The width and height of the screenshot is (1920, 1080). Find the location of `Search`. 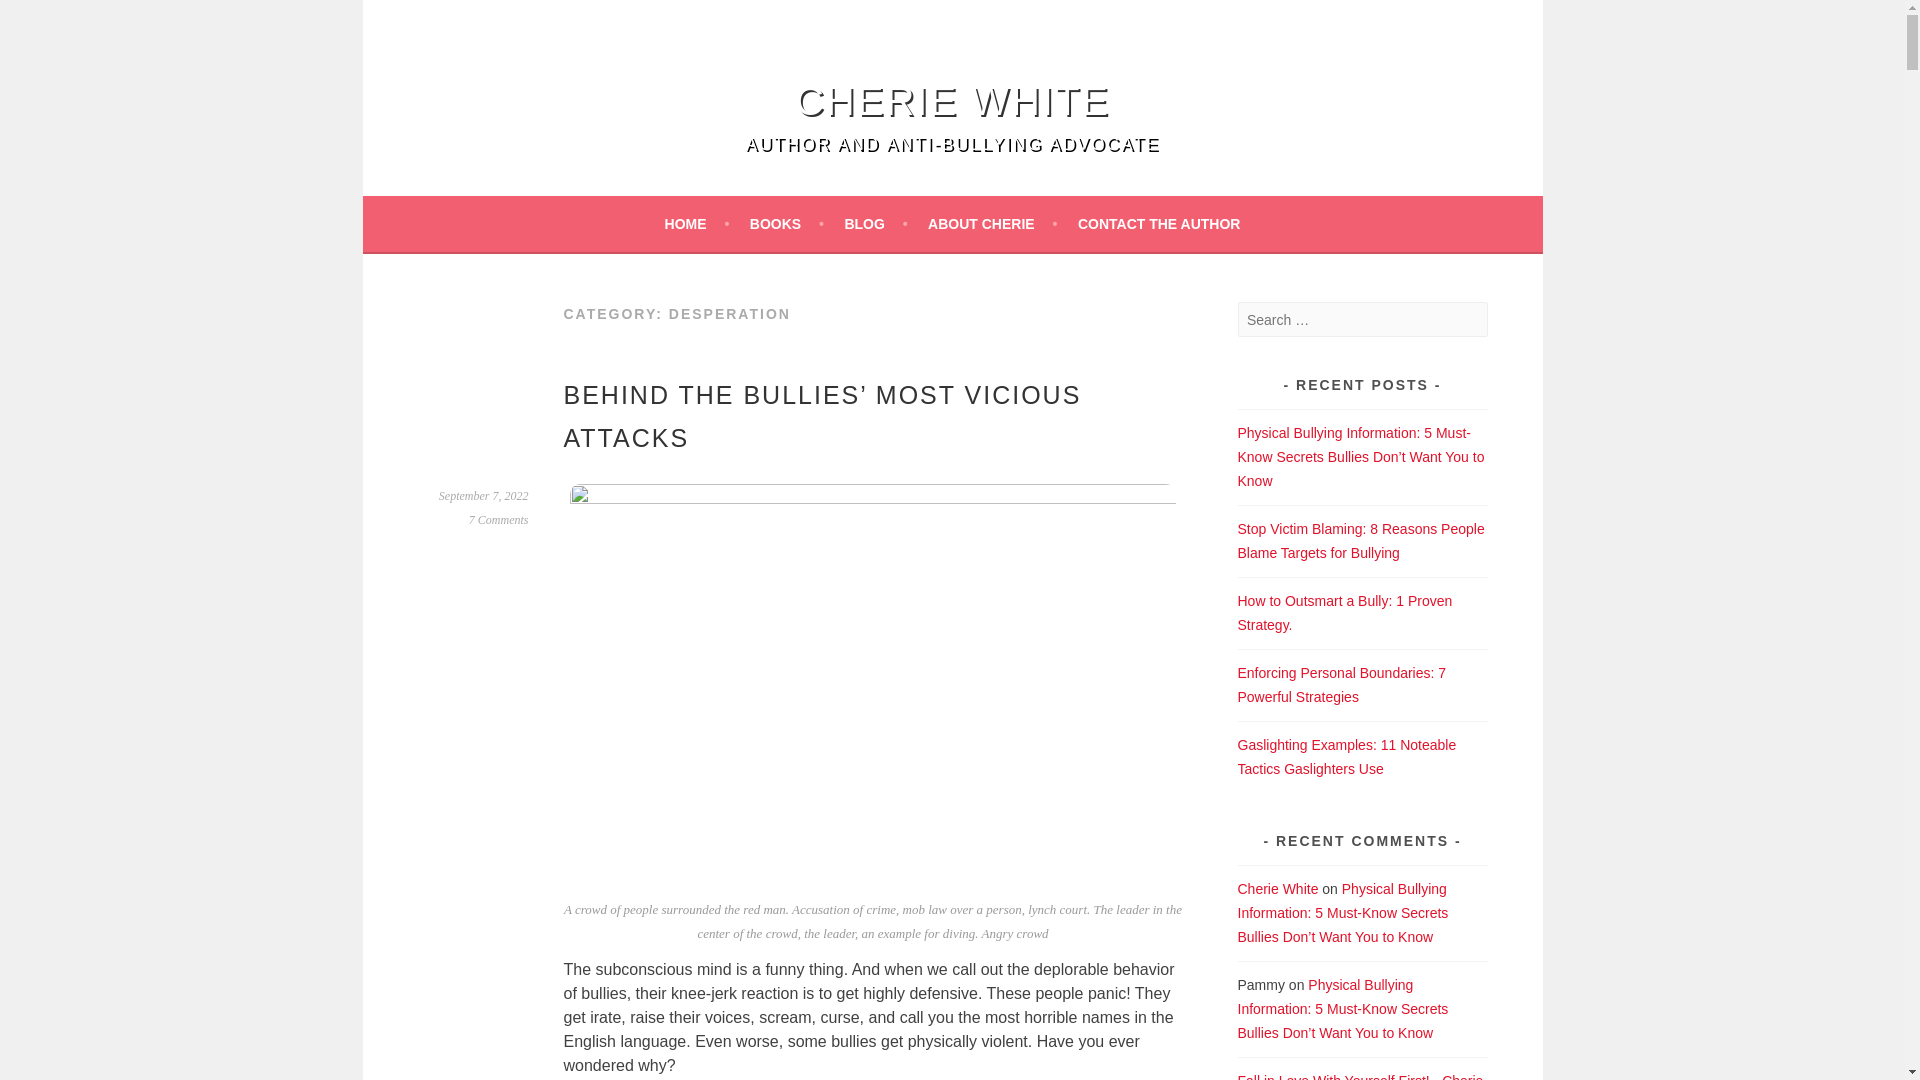

Search is located at coordinates (40, 18).